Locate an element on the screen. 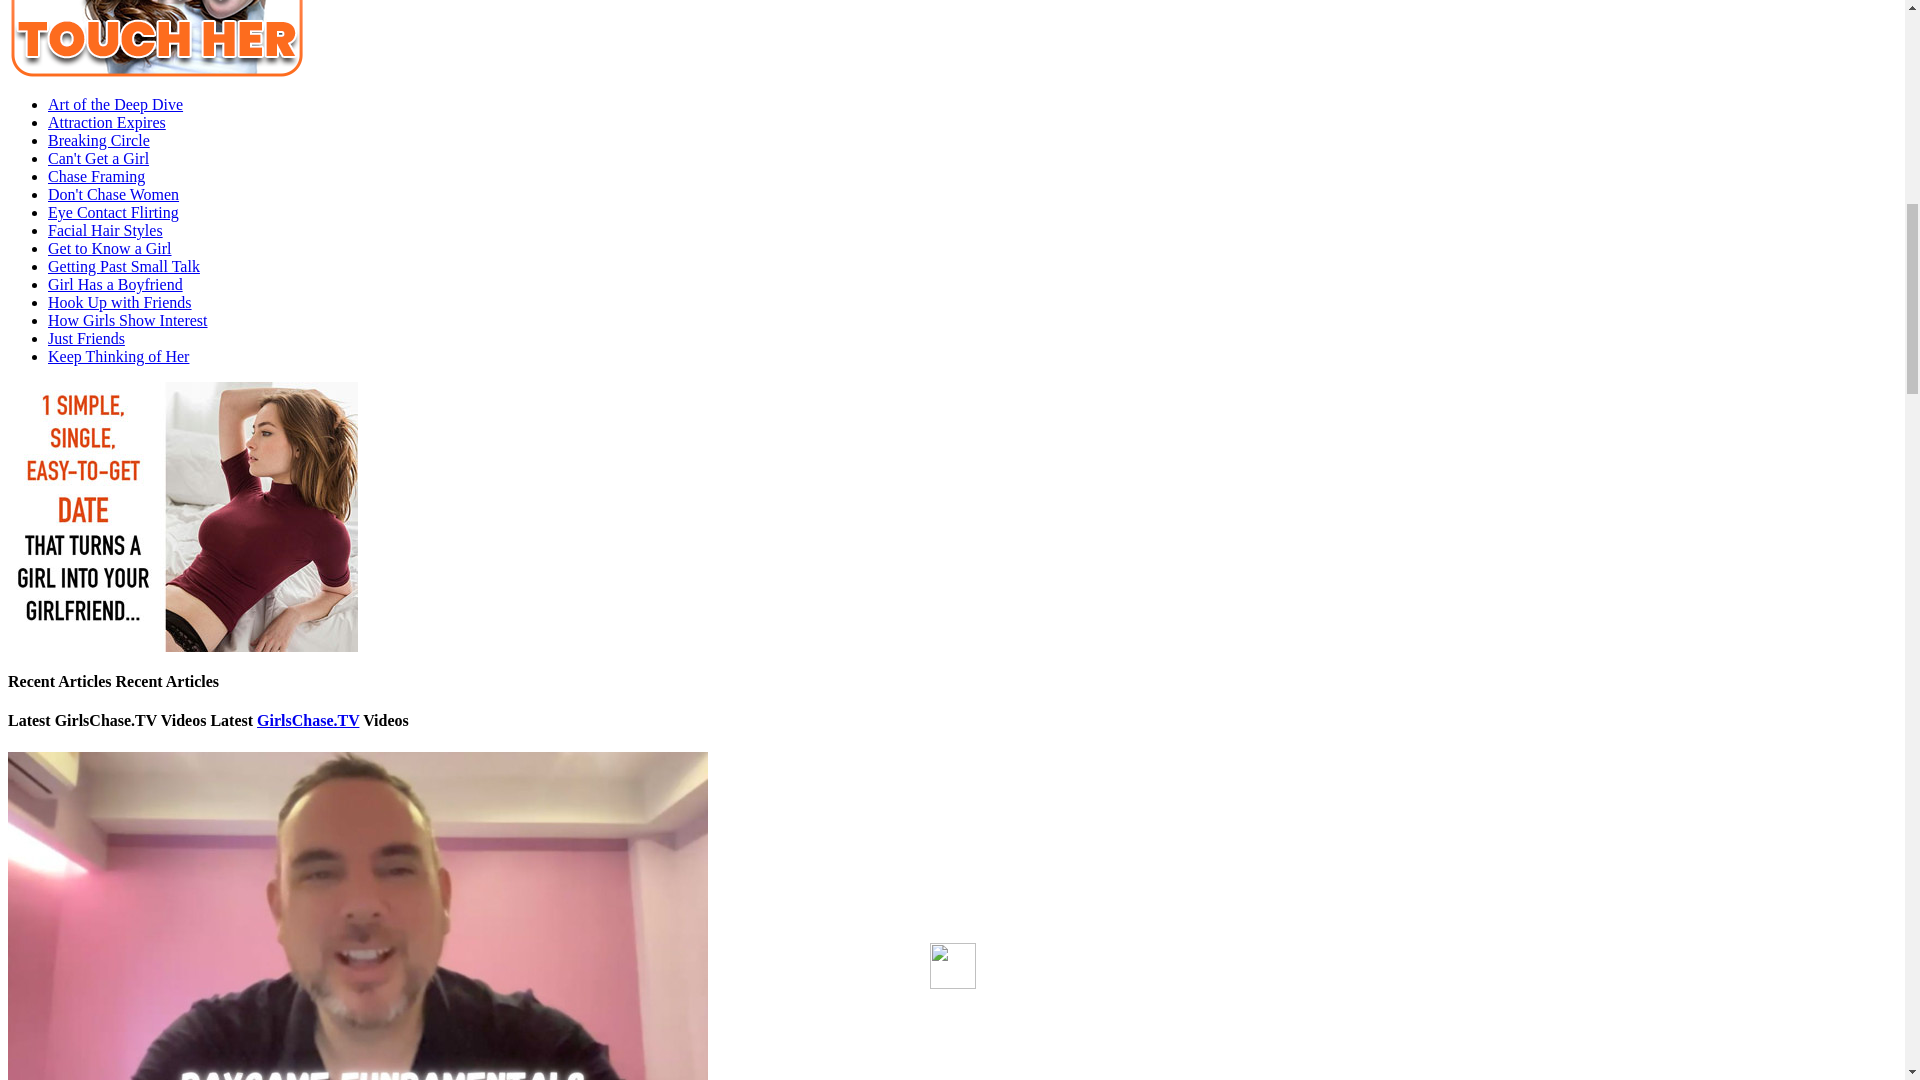 The width and height of the screenshot is (1920, 1080). Girl Has a Boyfriend is located at coordinates (115, 284).